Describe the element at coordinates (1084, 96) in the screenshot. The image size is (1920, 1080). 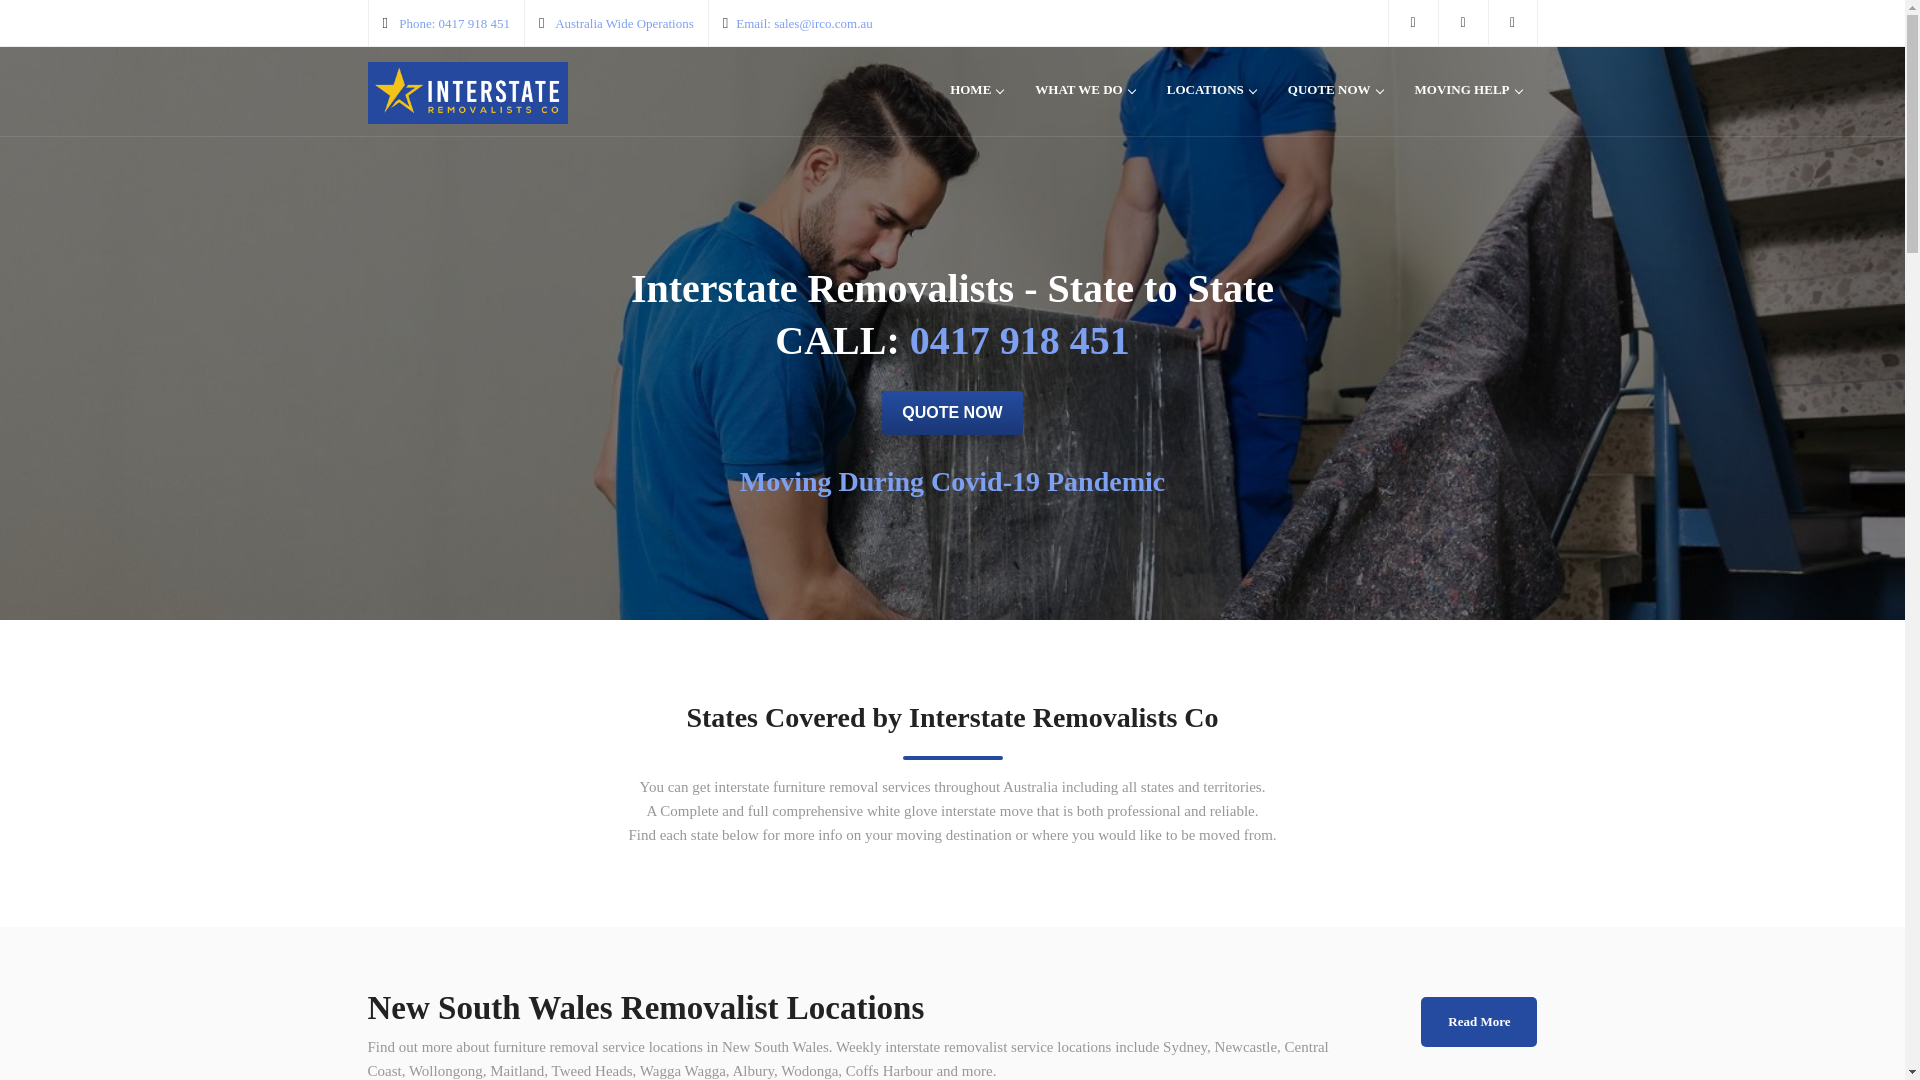
I see `WHAT WE DO` at that location.